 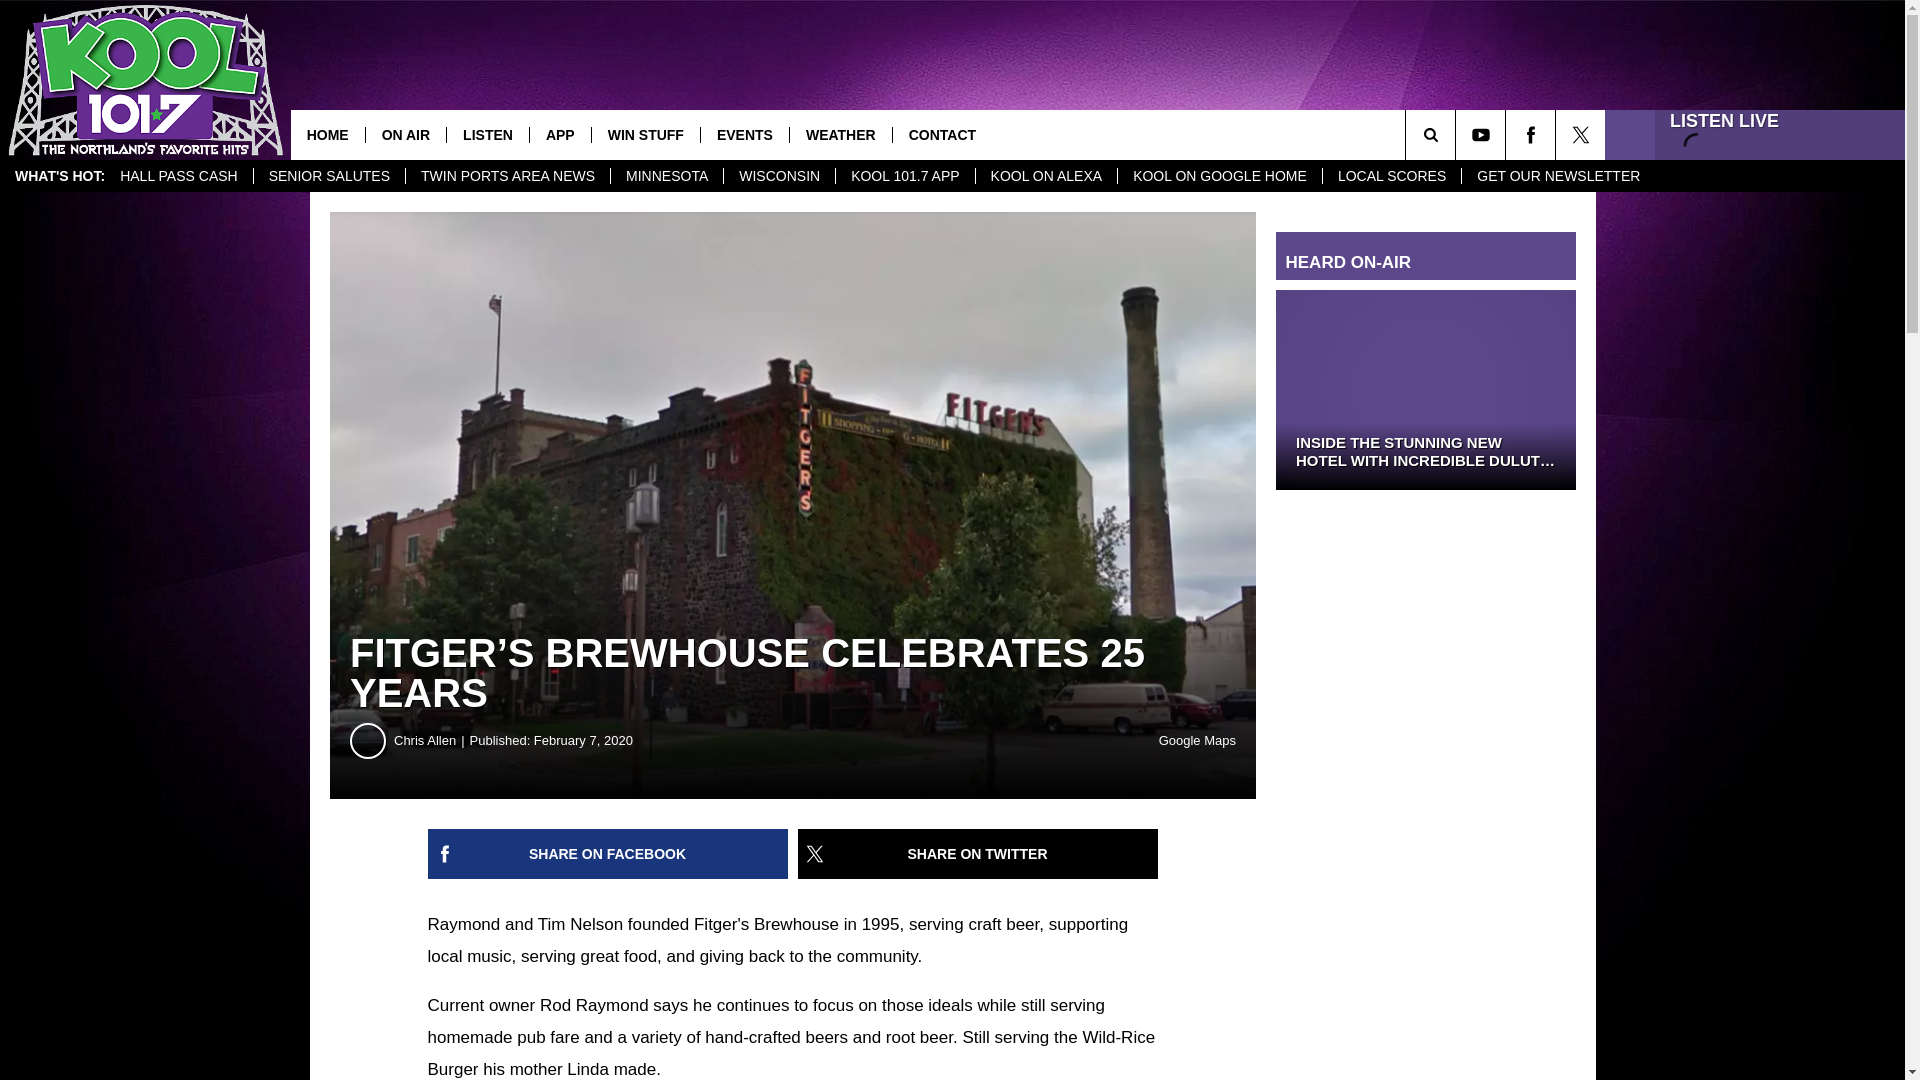 What do you see at coordinates (487, 134) in the screenshot?
I see `LISTEN` at bounding box center [487, 134].